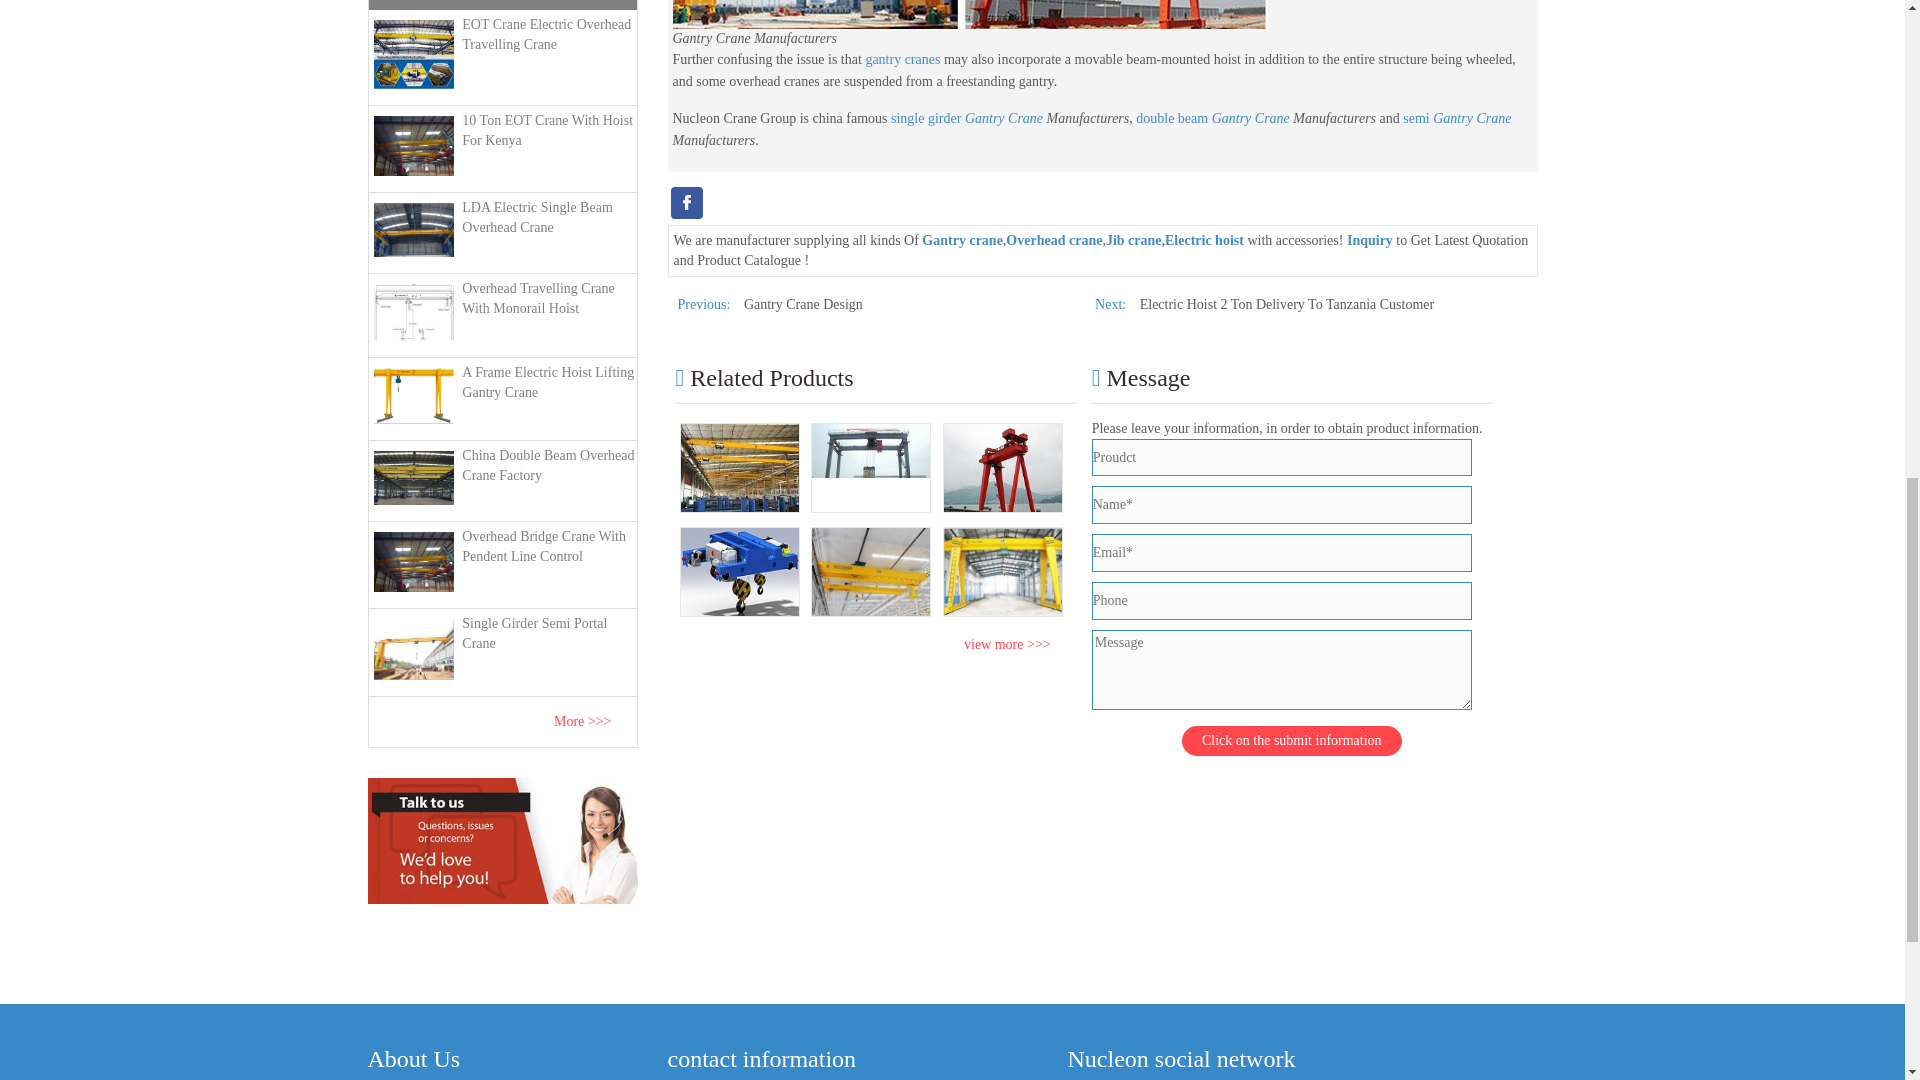 The width and height of the screenshot is (1920, 1080). What do you see at coordinates (502, 312) in the screenshot?
I see `Overhead Travelling Crane With Monorail Hoist` at bounding box center [502, 312].